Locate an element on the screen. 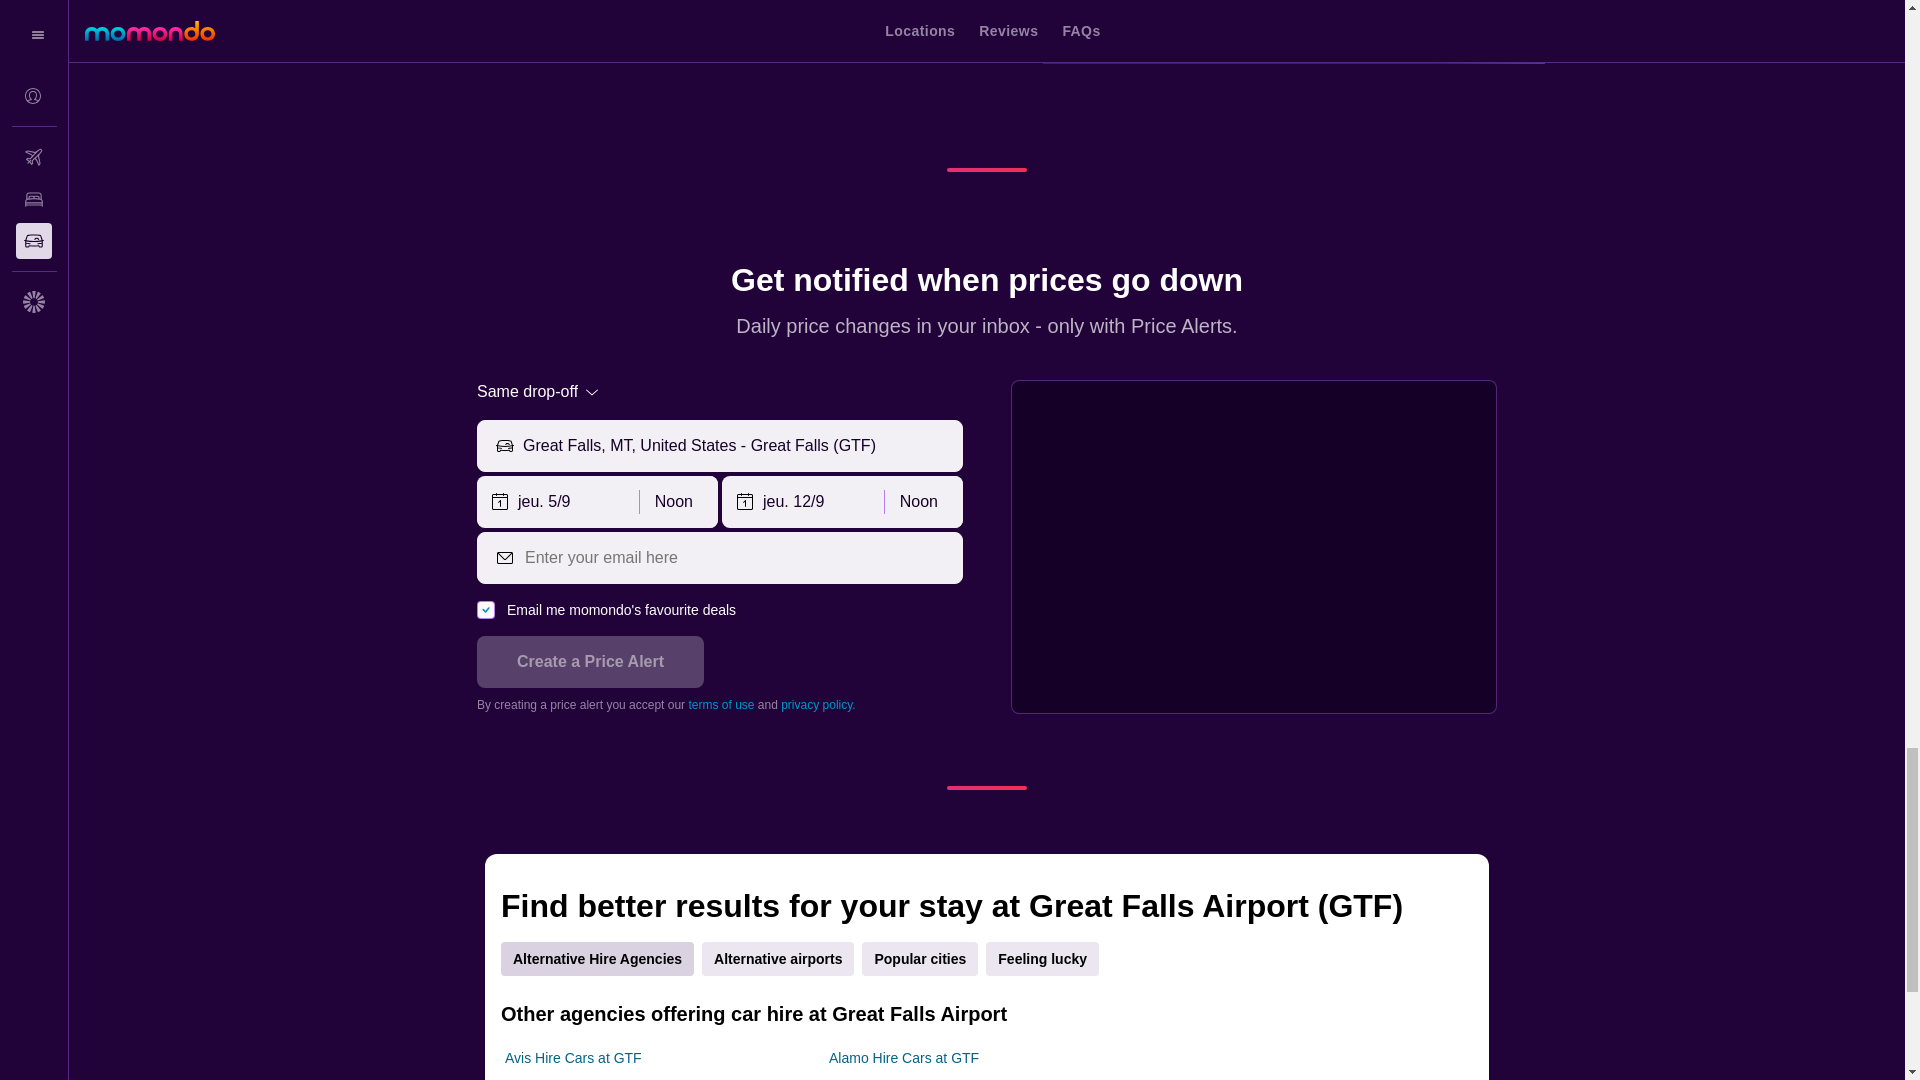  privacy policy. is located at coordinates (818, 704).